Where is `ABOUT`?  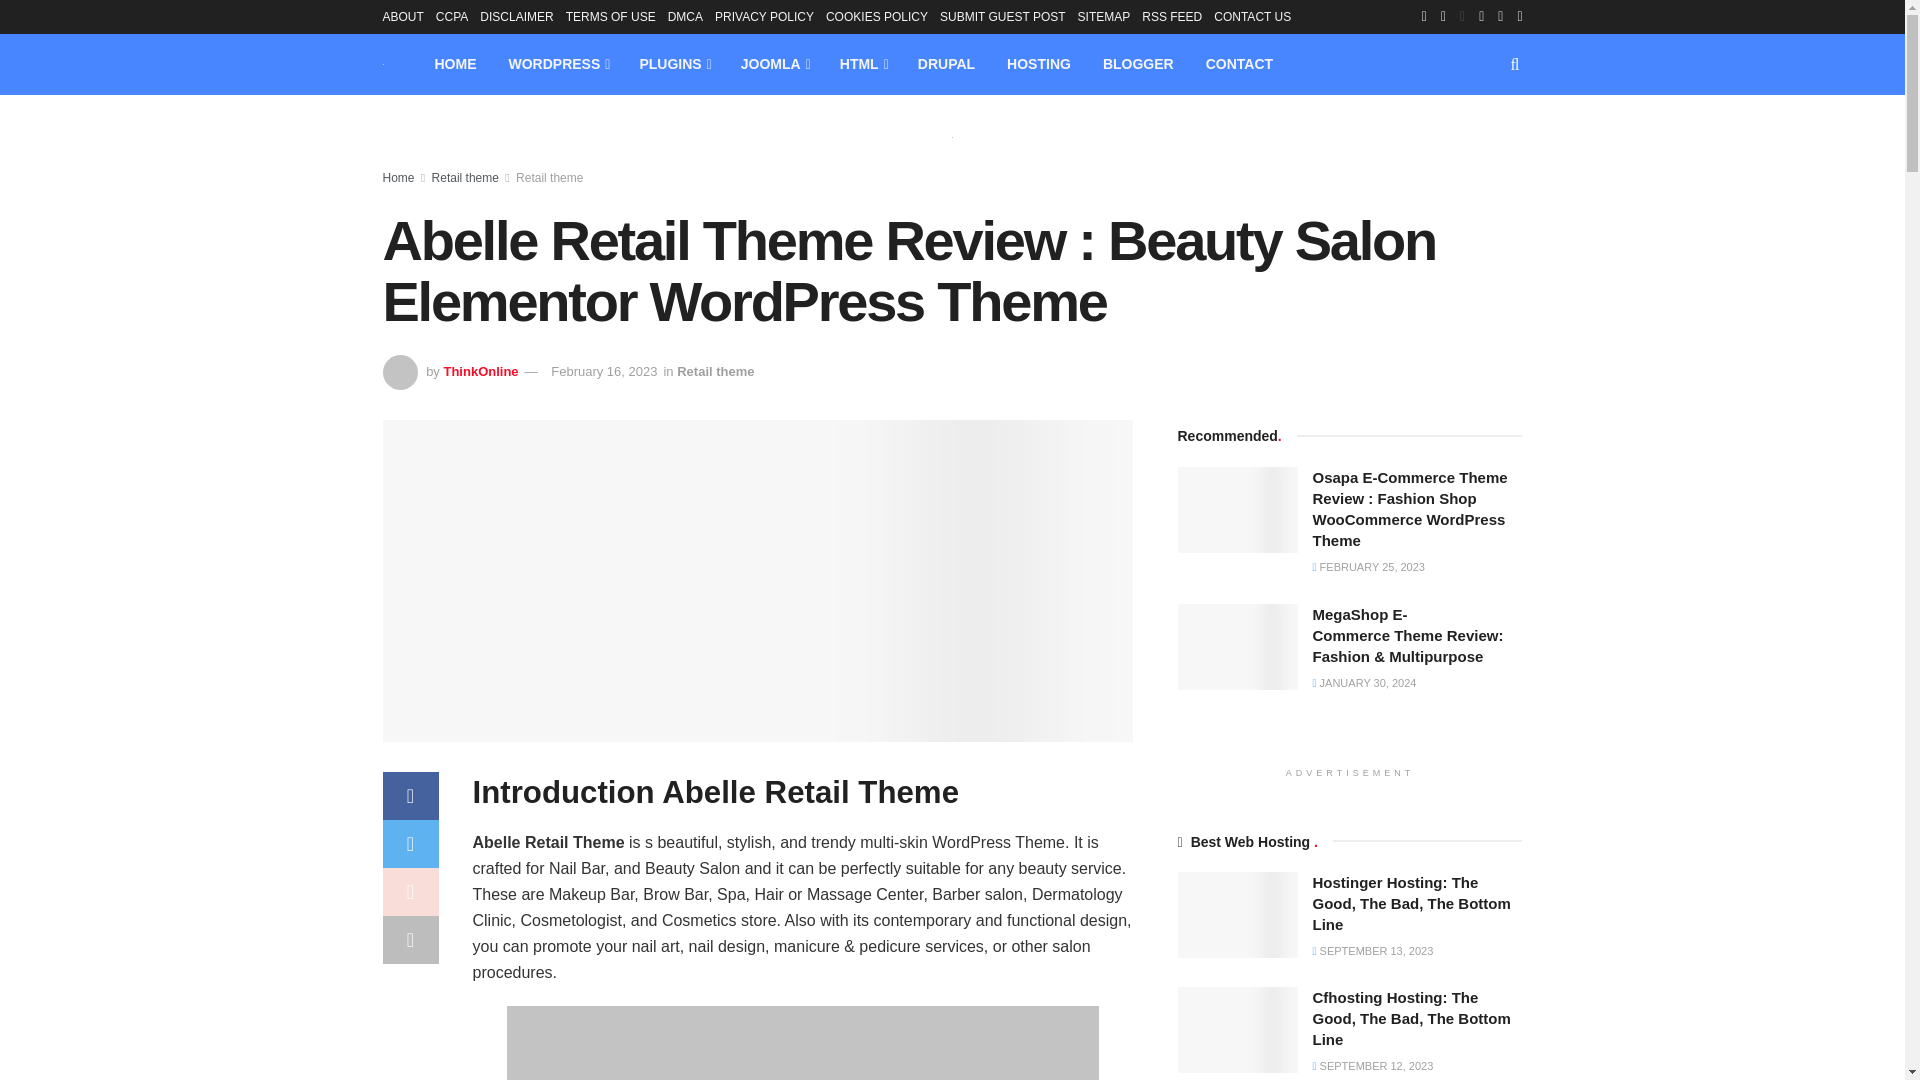
ABOUT is located at coordinates (402, 16).